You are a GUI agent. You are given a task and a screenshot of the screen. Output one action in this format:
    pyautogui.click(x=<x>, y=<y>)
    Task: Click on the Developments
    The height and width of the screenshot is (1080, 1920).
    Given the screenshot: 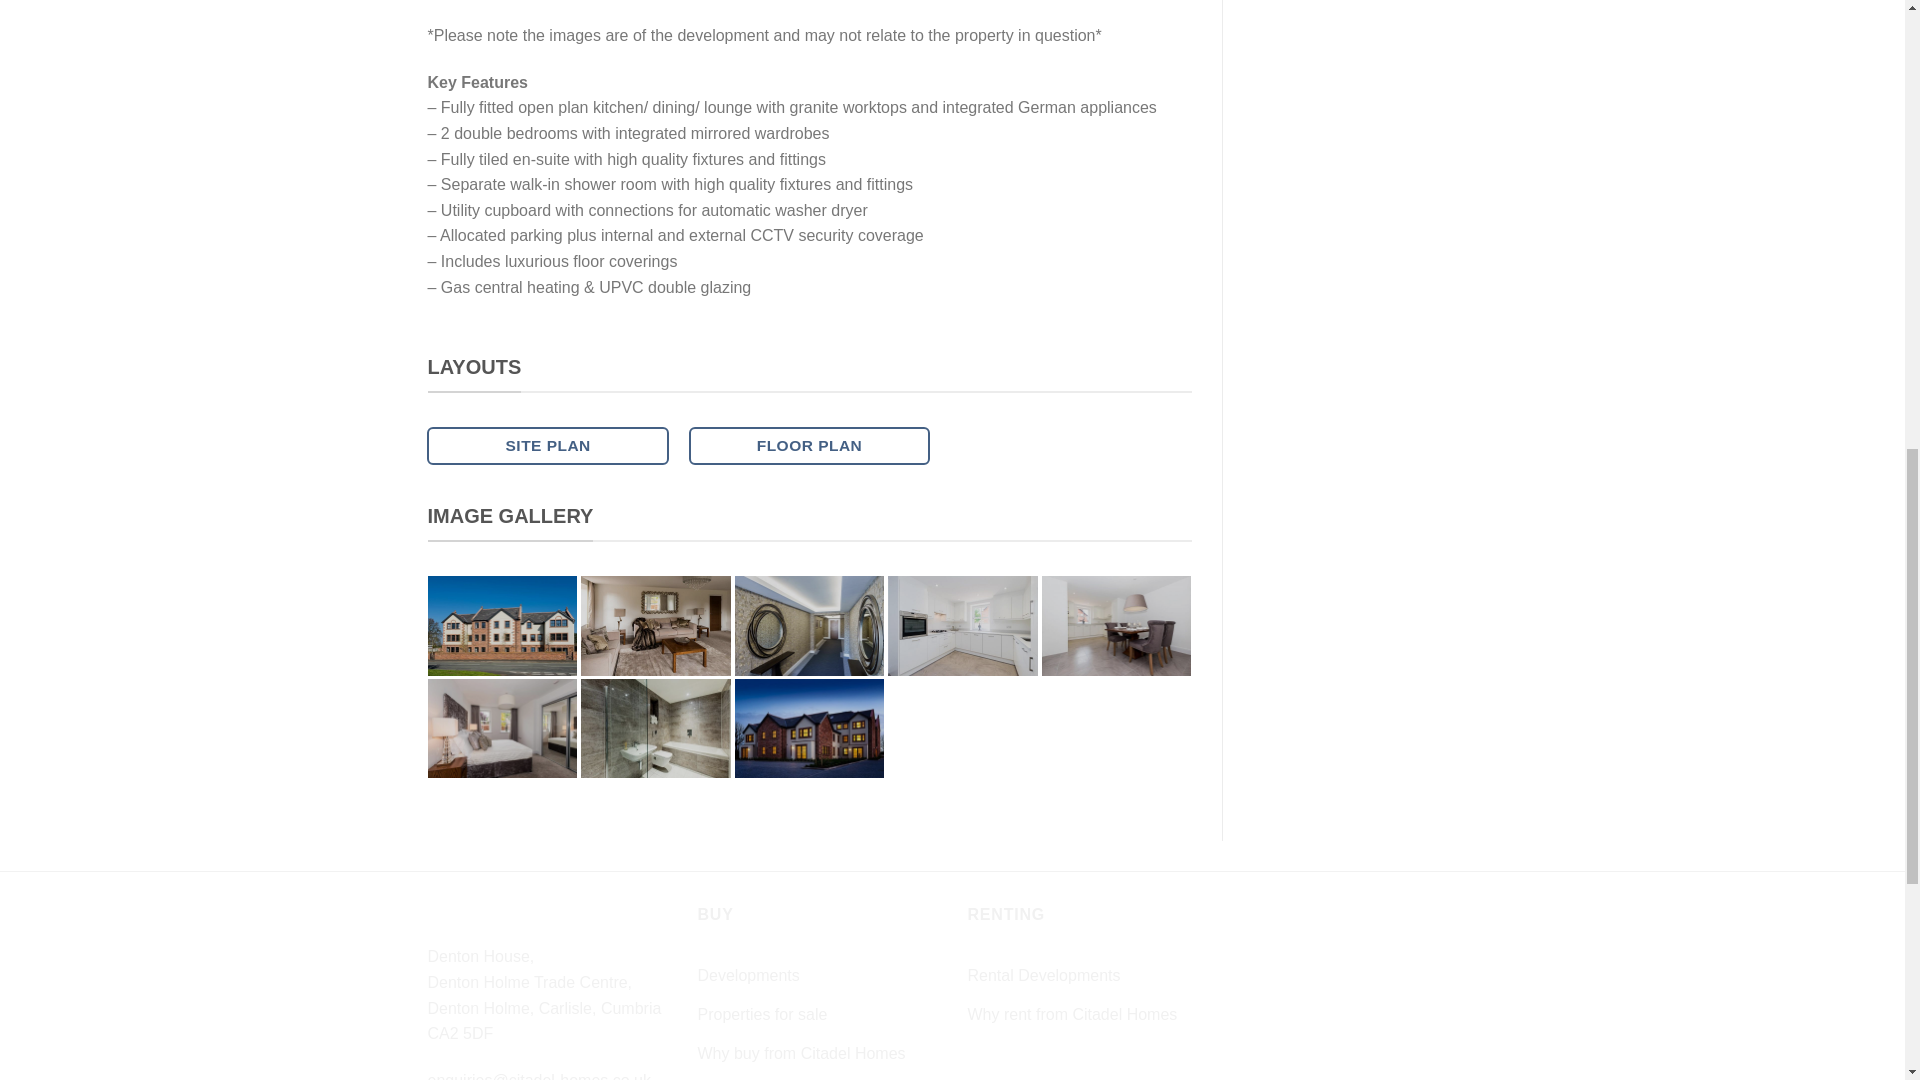 What is the action you would take?
    pyautogui.click(x=749, y=975)
    